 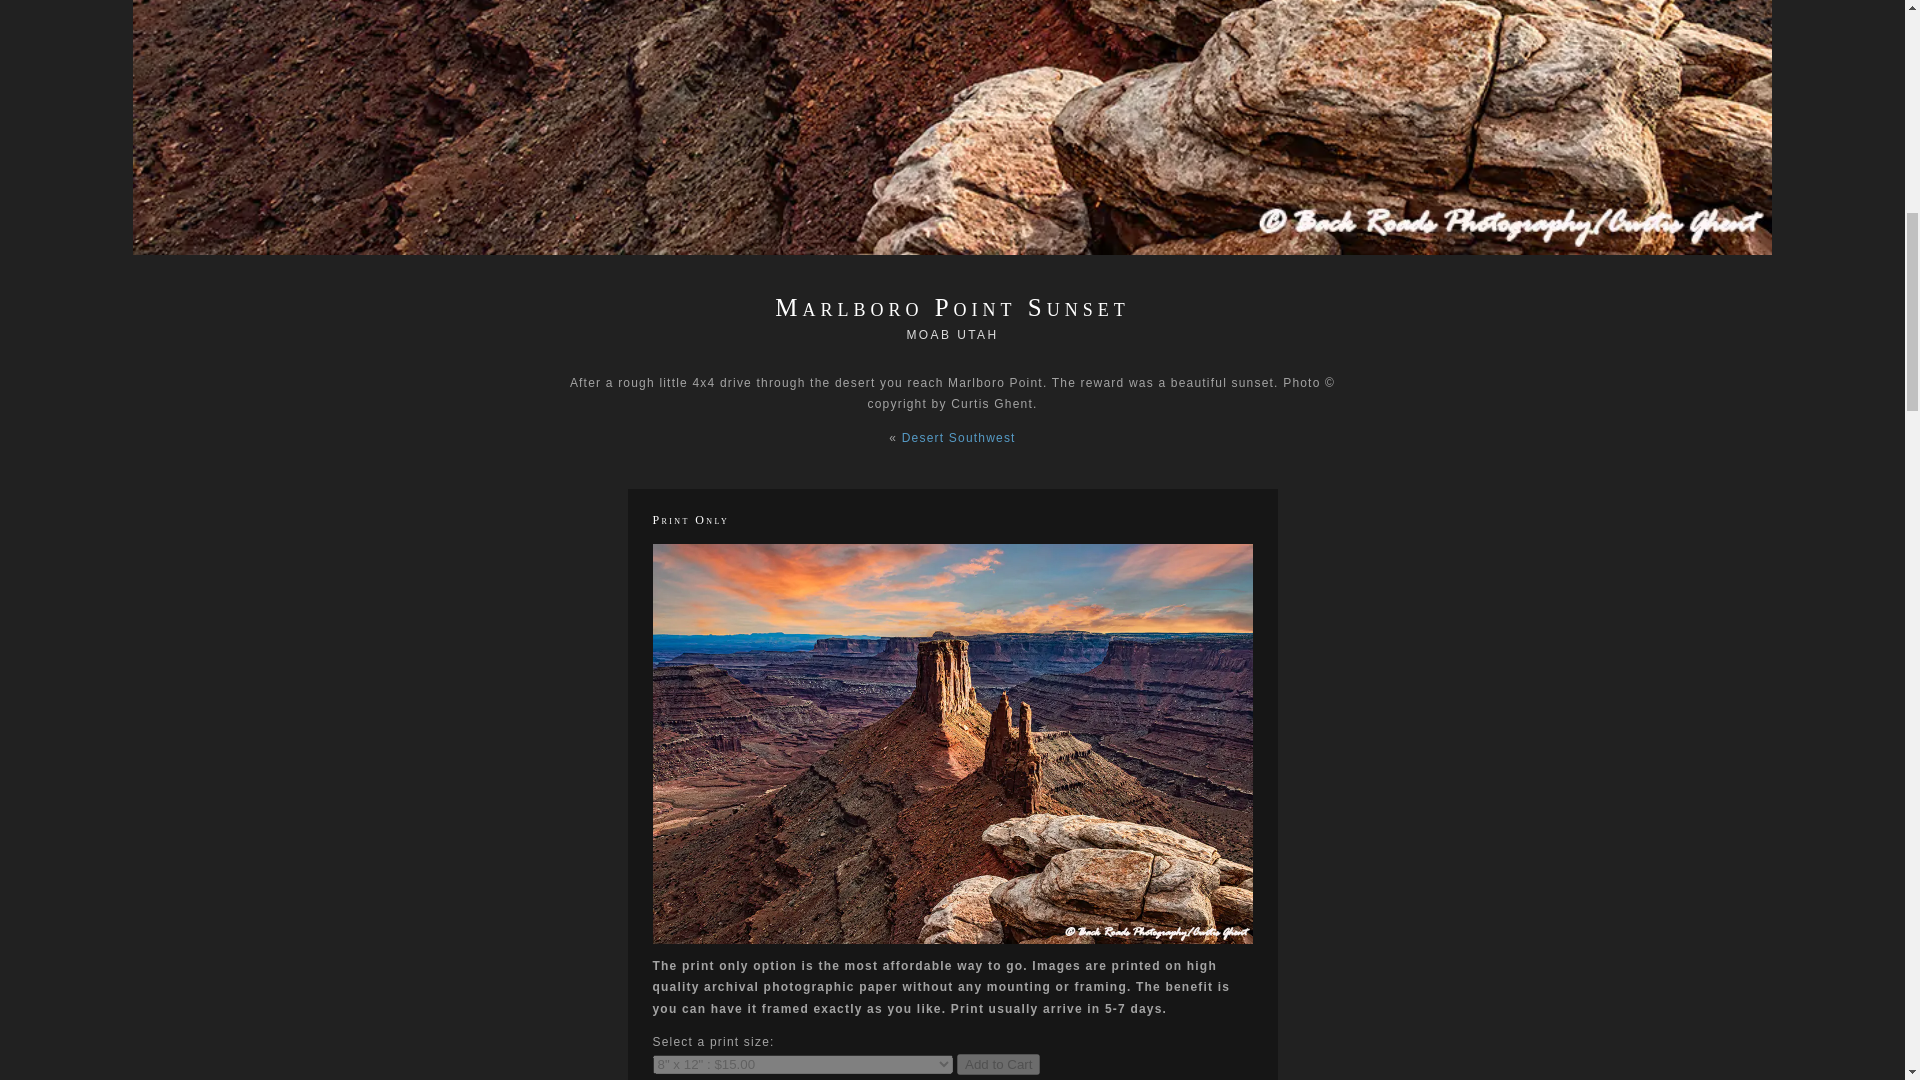 What do you see at coordinates (958, 437) in the screenshot?
I see `See more Desert Southwest photos` at bounding box center [958, 437].